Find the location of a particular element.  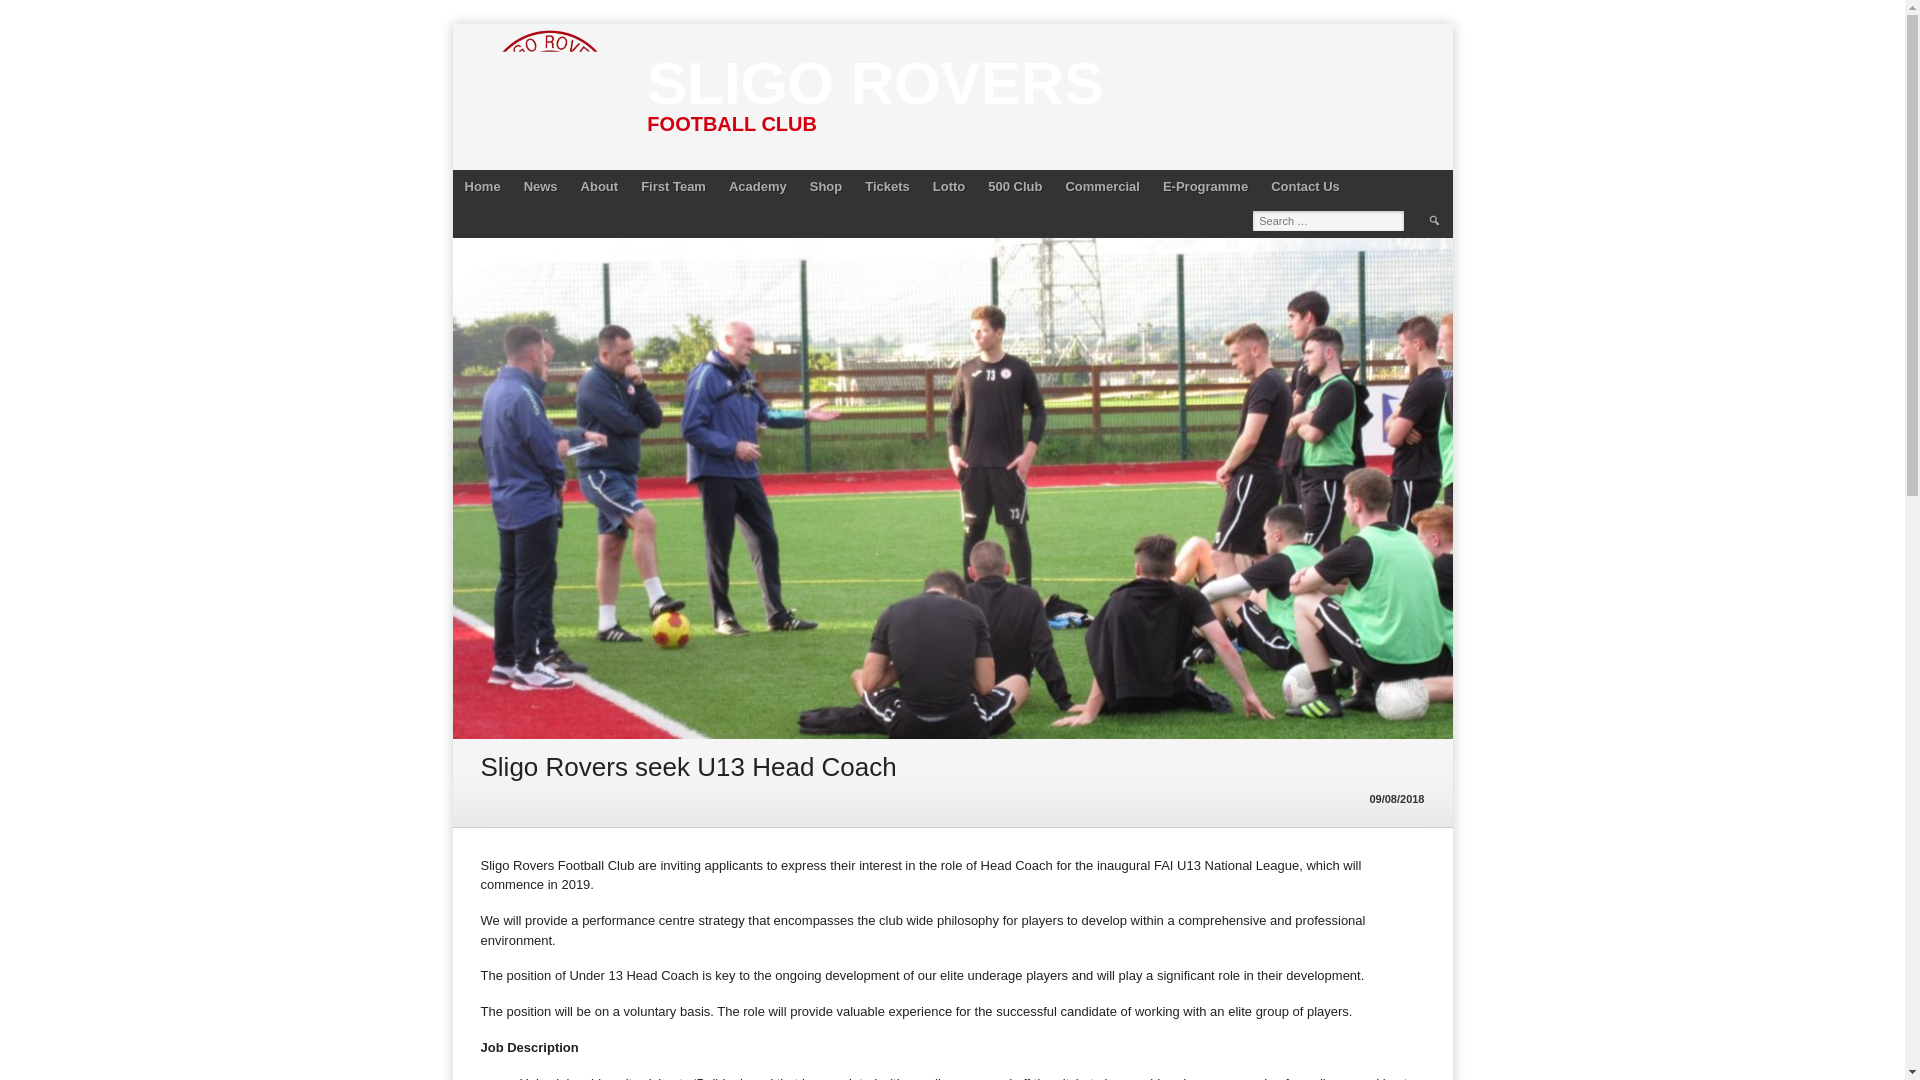

Academy is located at coordinates (757, 186).